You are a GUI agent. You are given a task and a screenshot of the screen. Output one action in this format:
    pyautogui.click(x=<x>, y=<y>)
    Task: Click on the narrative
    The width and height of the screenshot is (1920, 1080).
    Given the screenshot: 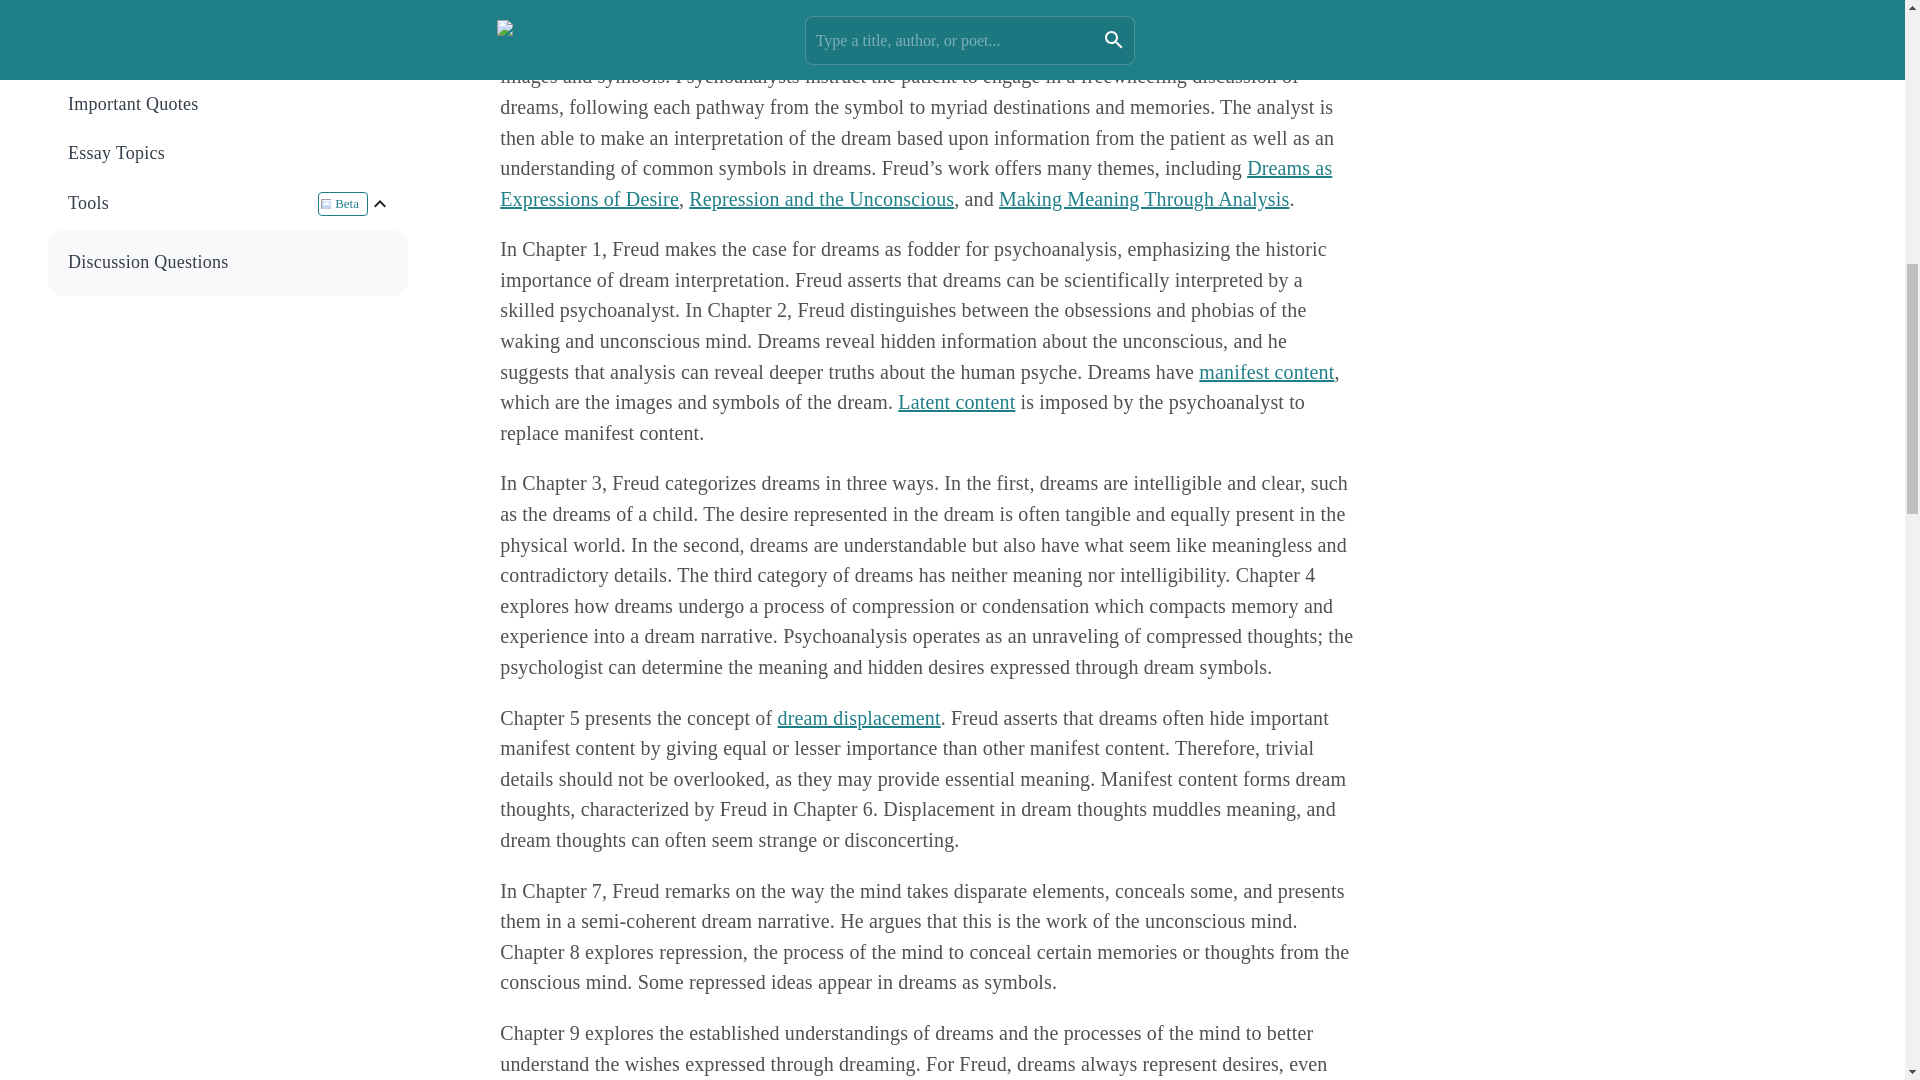 What is the action you would take?
    pyautogui.click(x=730, y=14)
    